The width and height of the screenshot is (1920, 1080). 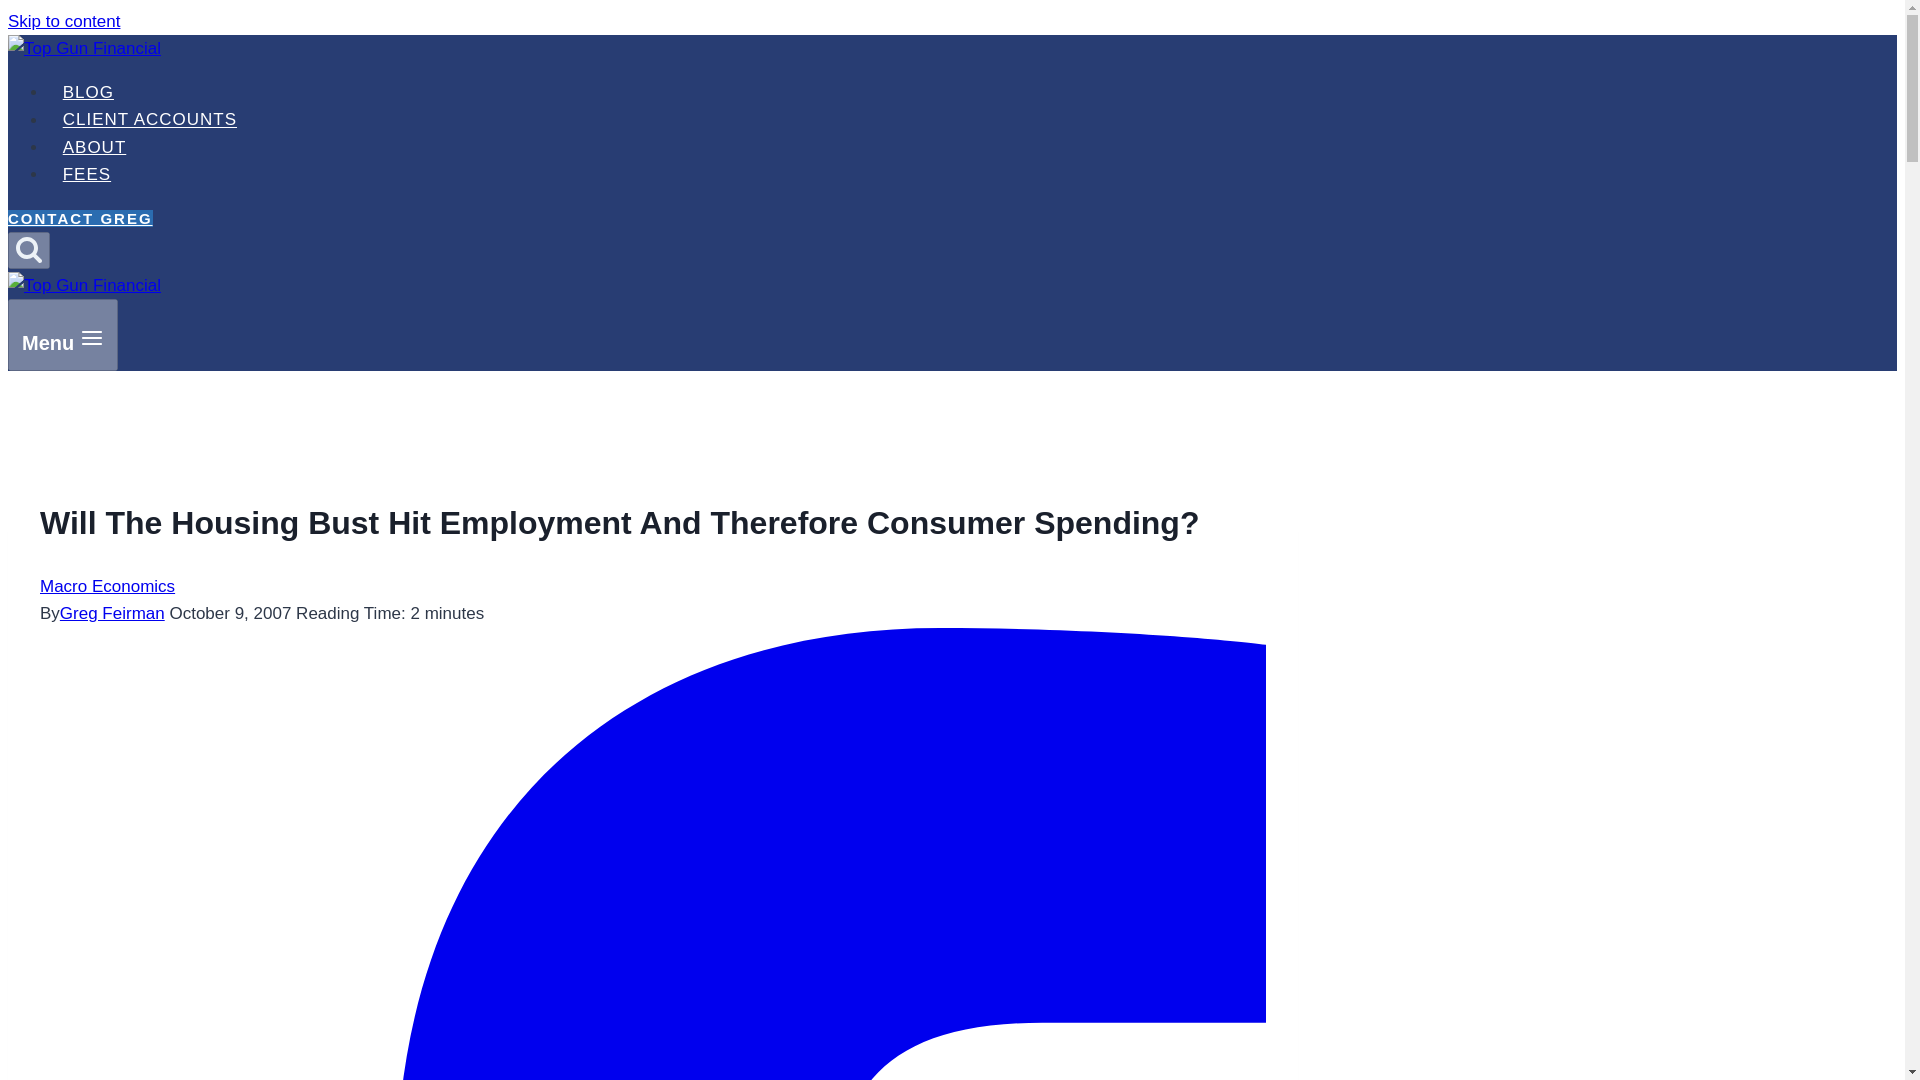 I want to click on Skip to content, so click(x=63, y=21).